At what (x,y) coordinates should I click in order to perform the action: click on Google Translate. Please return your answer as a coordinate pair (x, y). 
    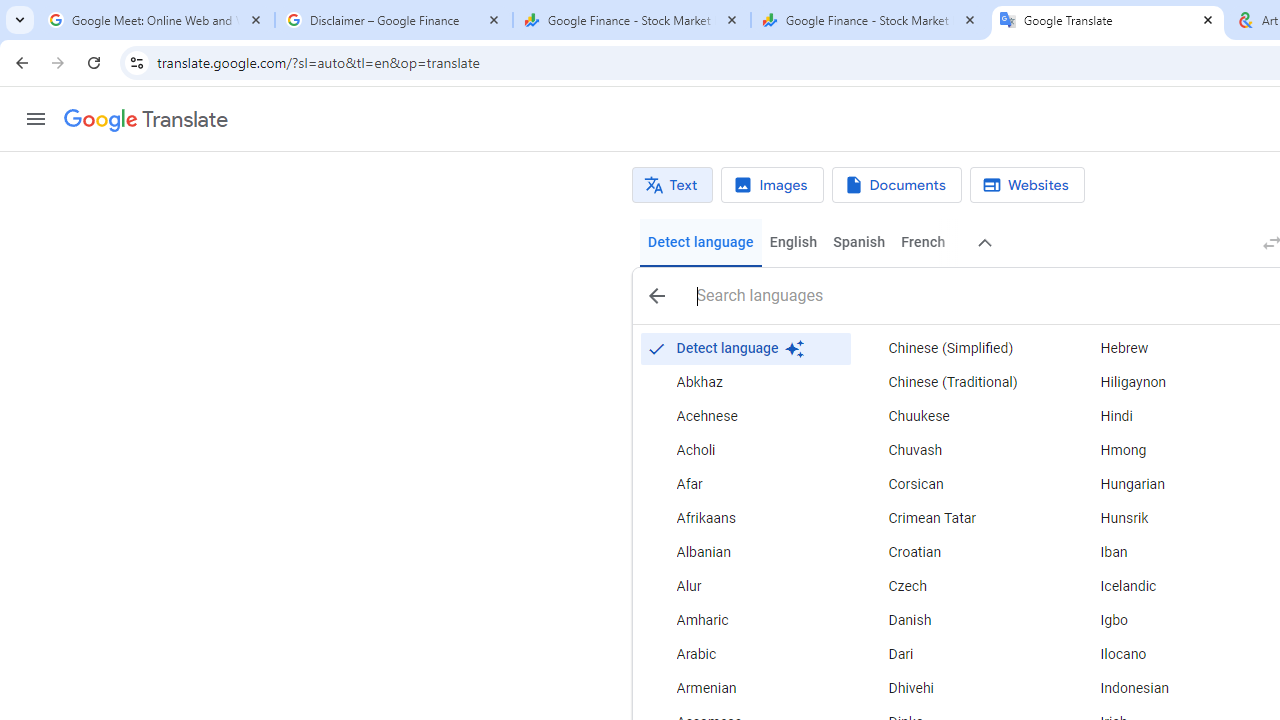
    Looking at the image, I should click on (146, 120).